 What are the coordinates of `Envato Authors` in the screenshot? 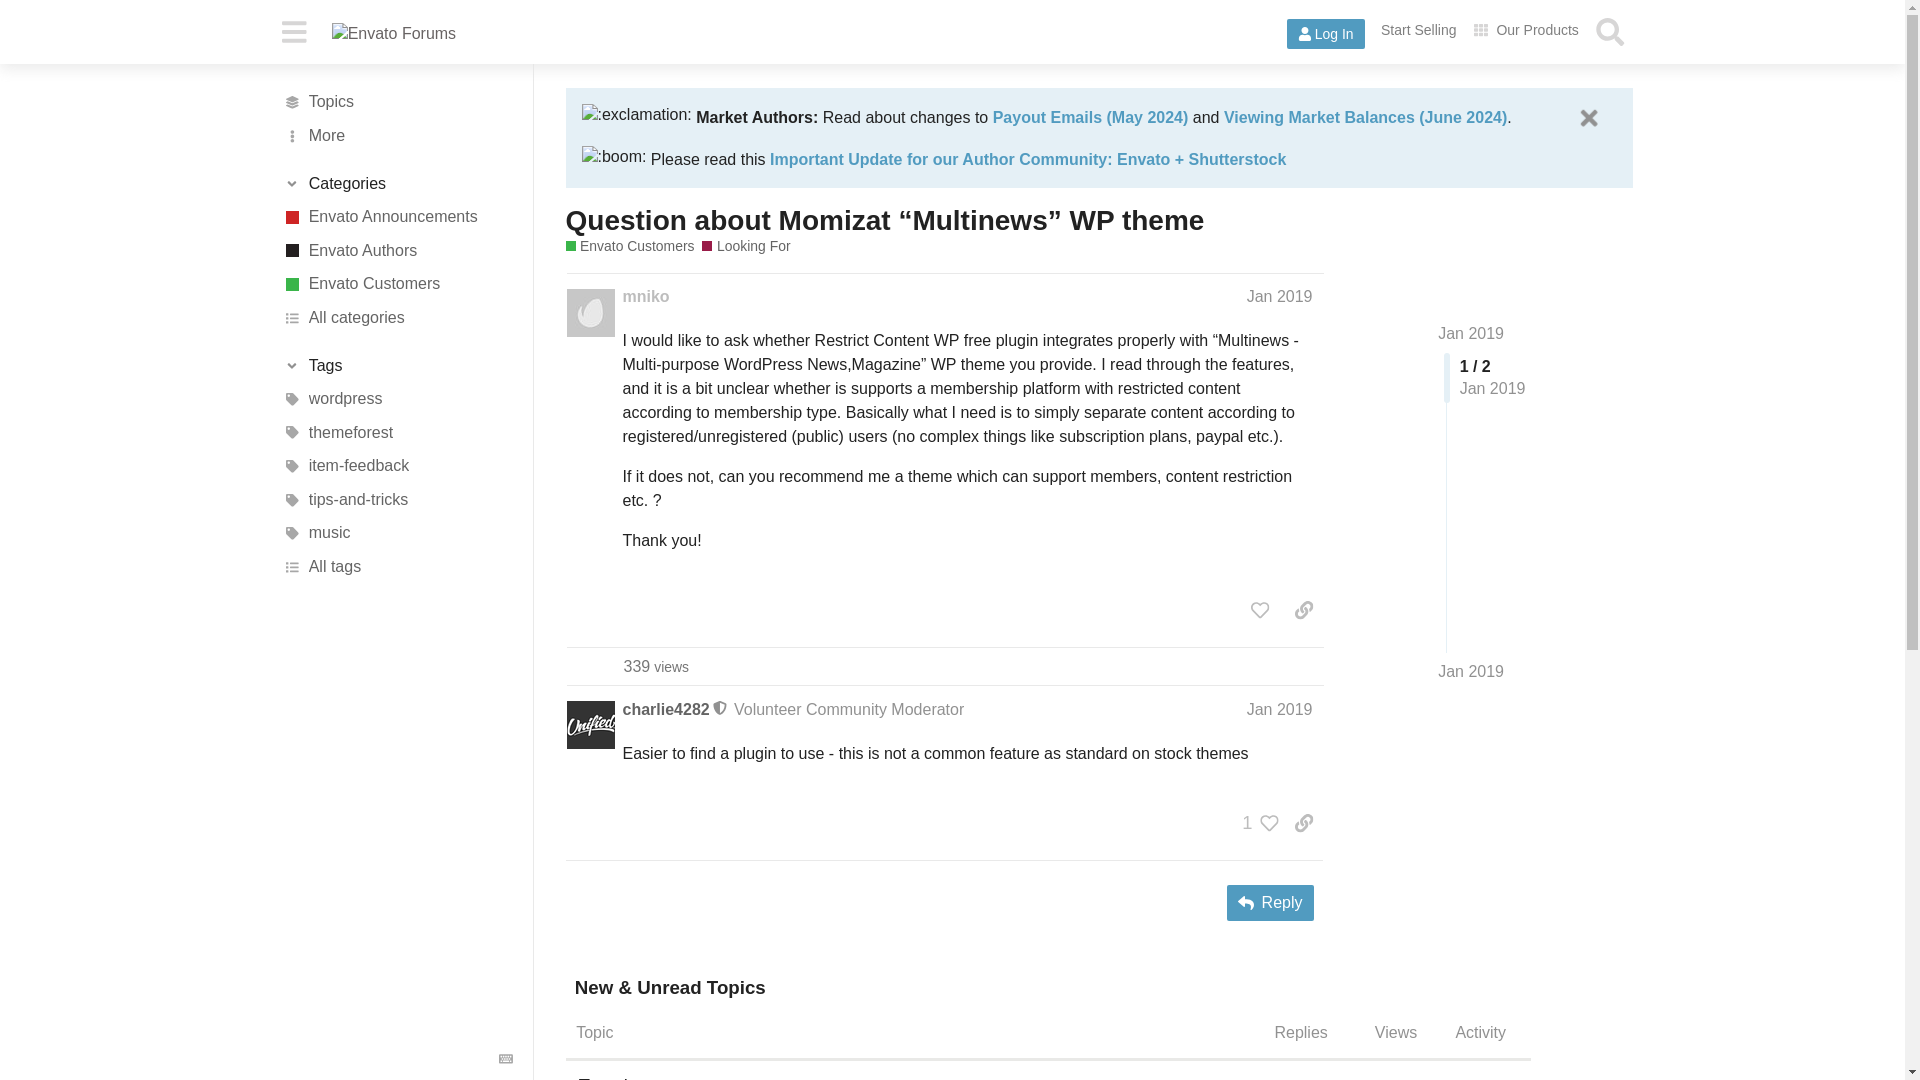 It's located at (397, 250).